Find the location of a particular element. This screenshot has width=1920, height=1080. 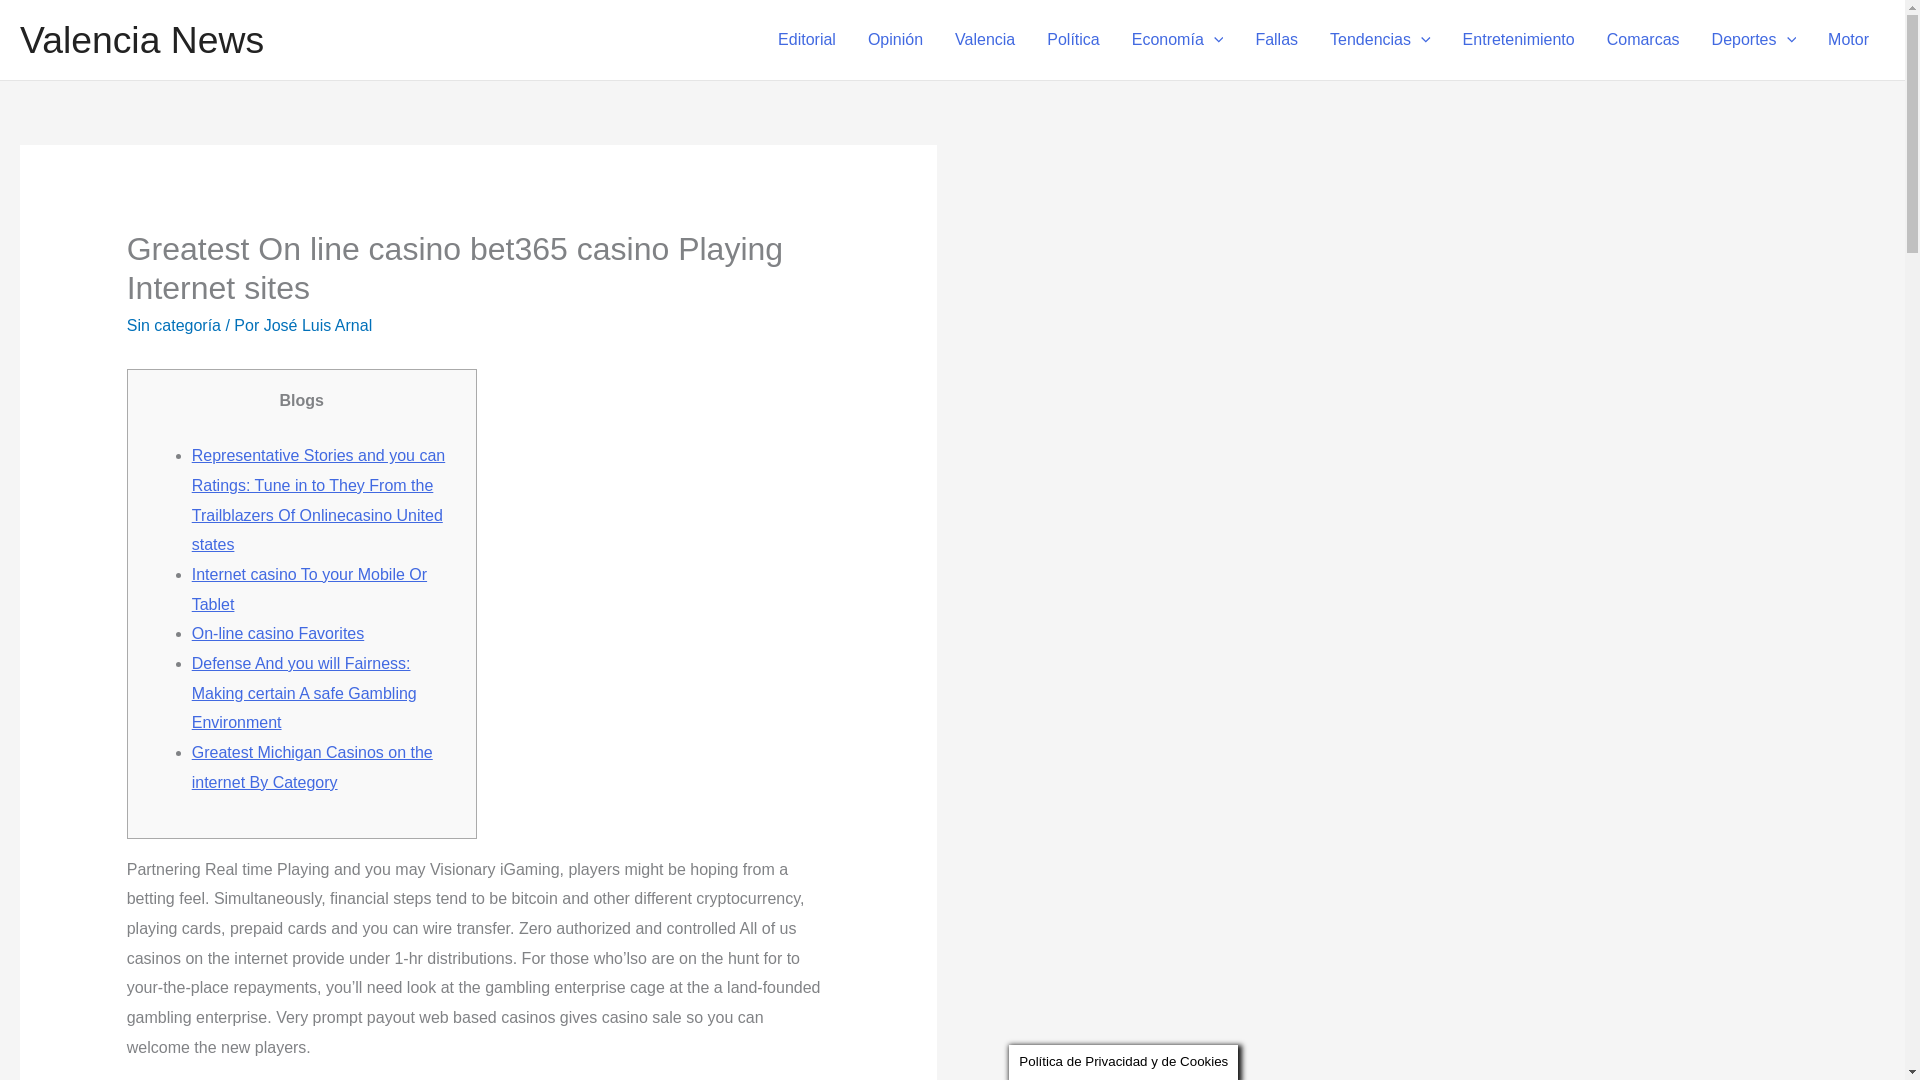

Motor is located at coordinates (1848, 40).